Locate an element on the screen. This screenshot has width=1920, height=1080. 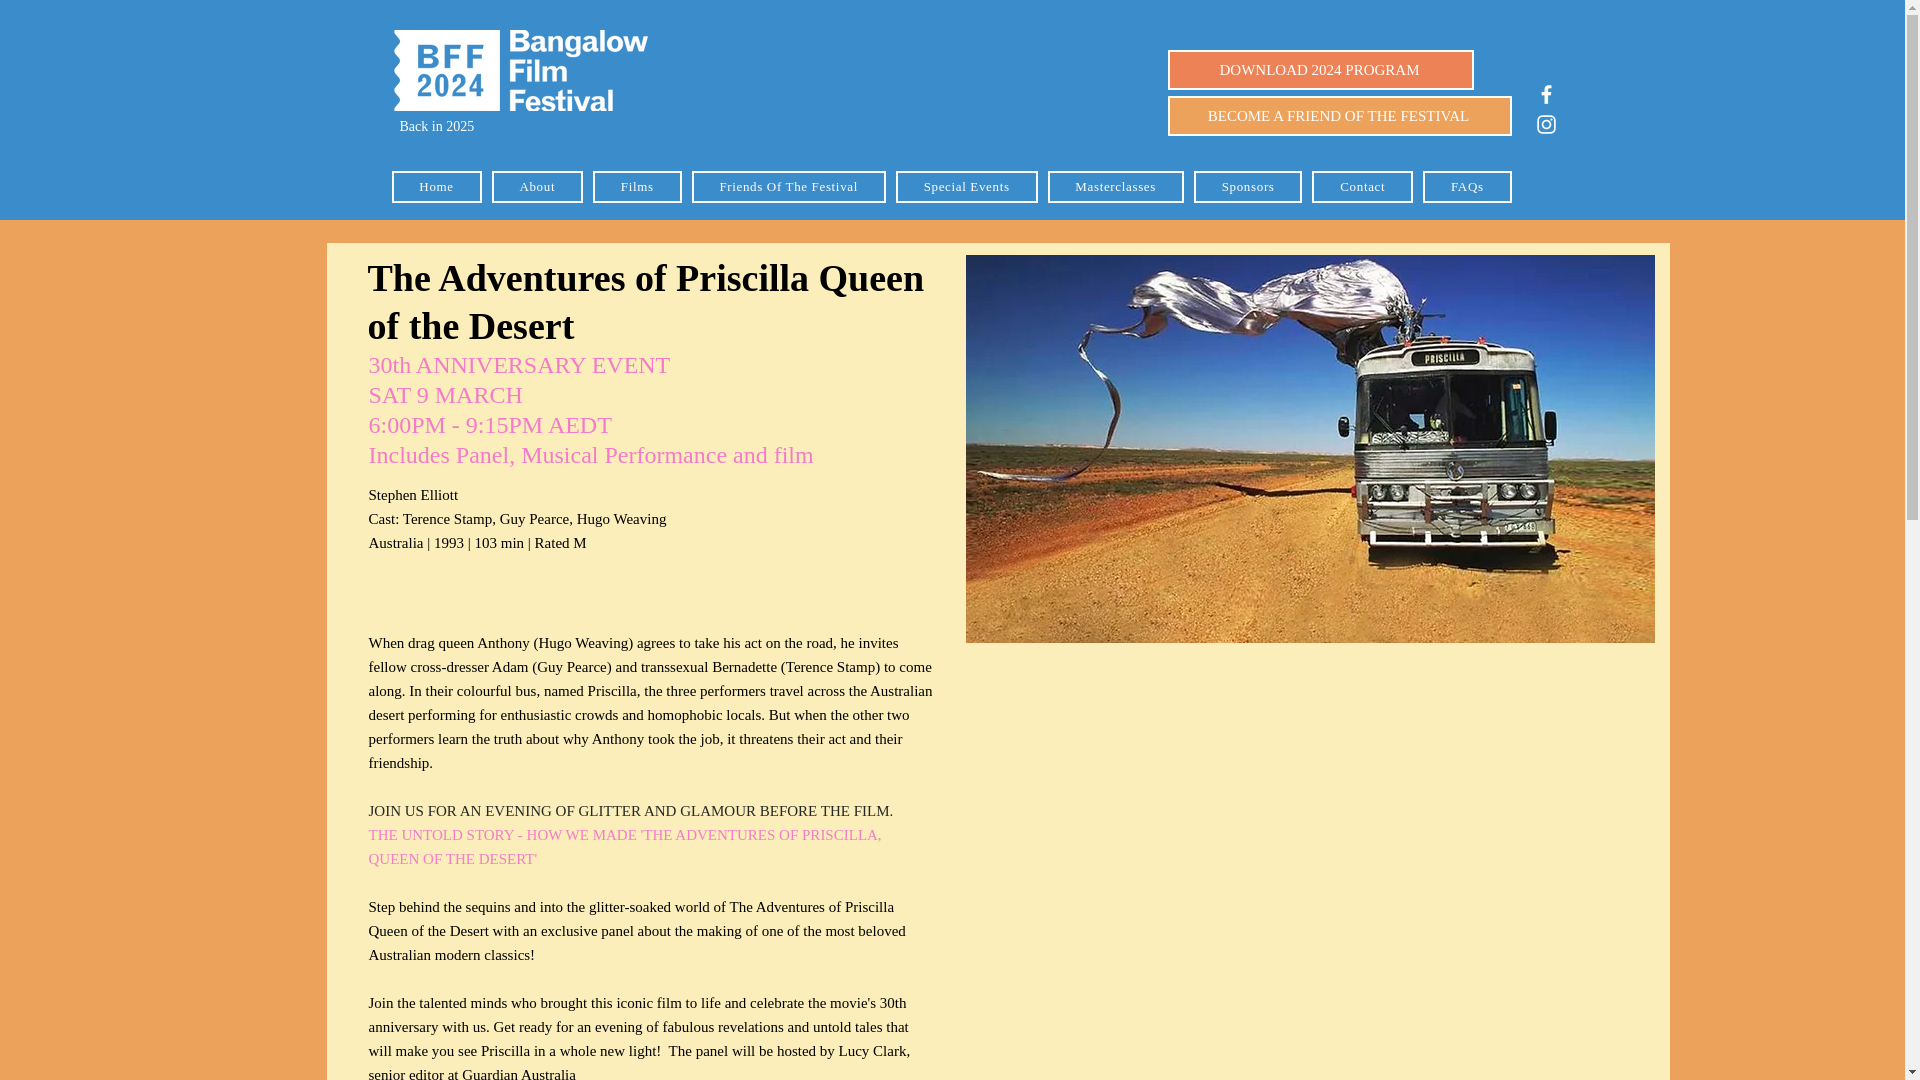
Special Events is located at coordinates (967, 186).